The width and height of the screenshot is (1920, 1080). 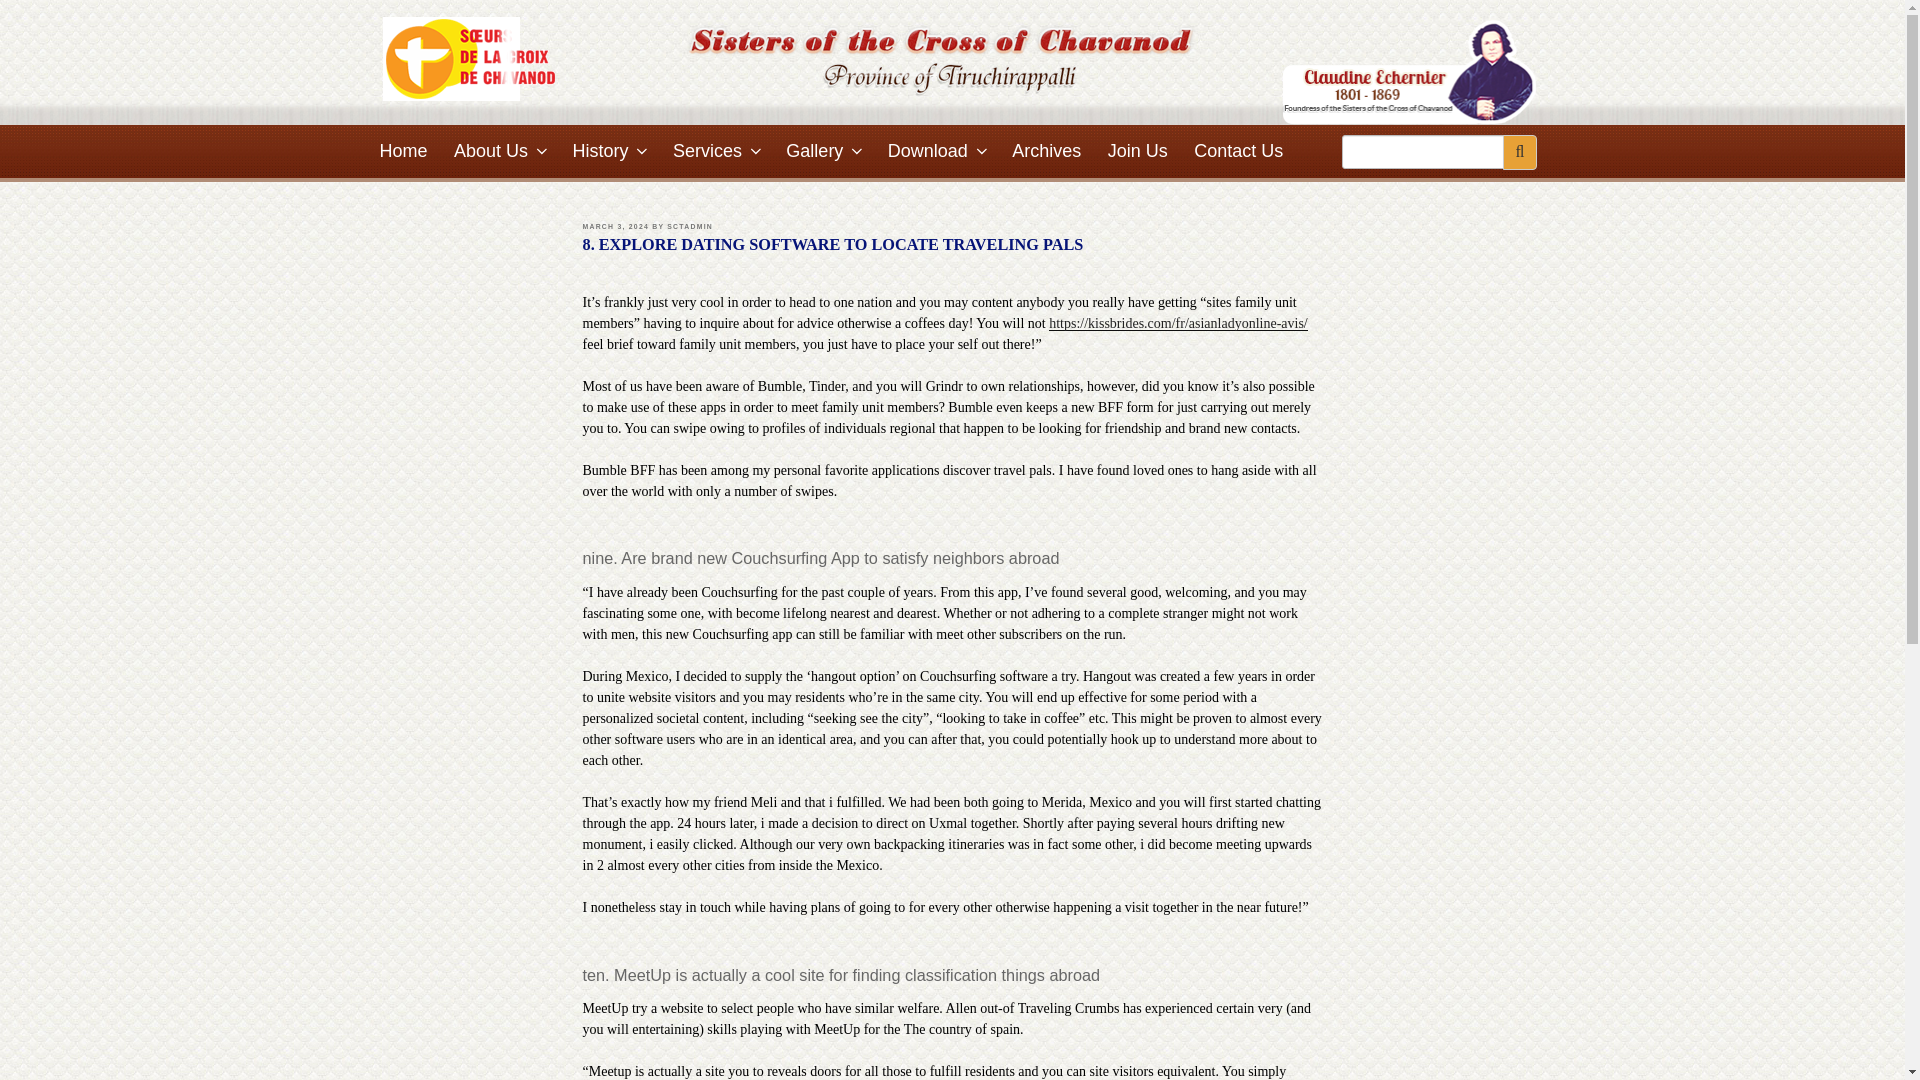 I want to click on History, so click(x=609, y=152).